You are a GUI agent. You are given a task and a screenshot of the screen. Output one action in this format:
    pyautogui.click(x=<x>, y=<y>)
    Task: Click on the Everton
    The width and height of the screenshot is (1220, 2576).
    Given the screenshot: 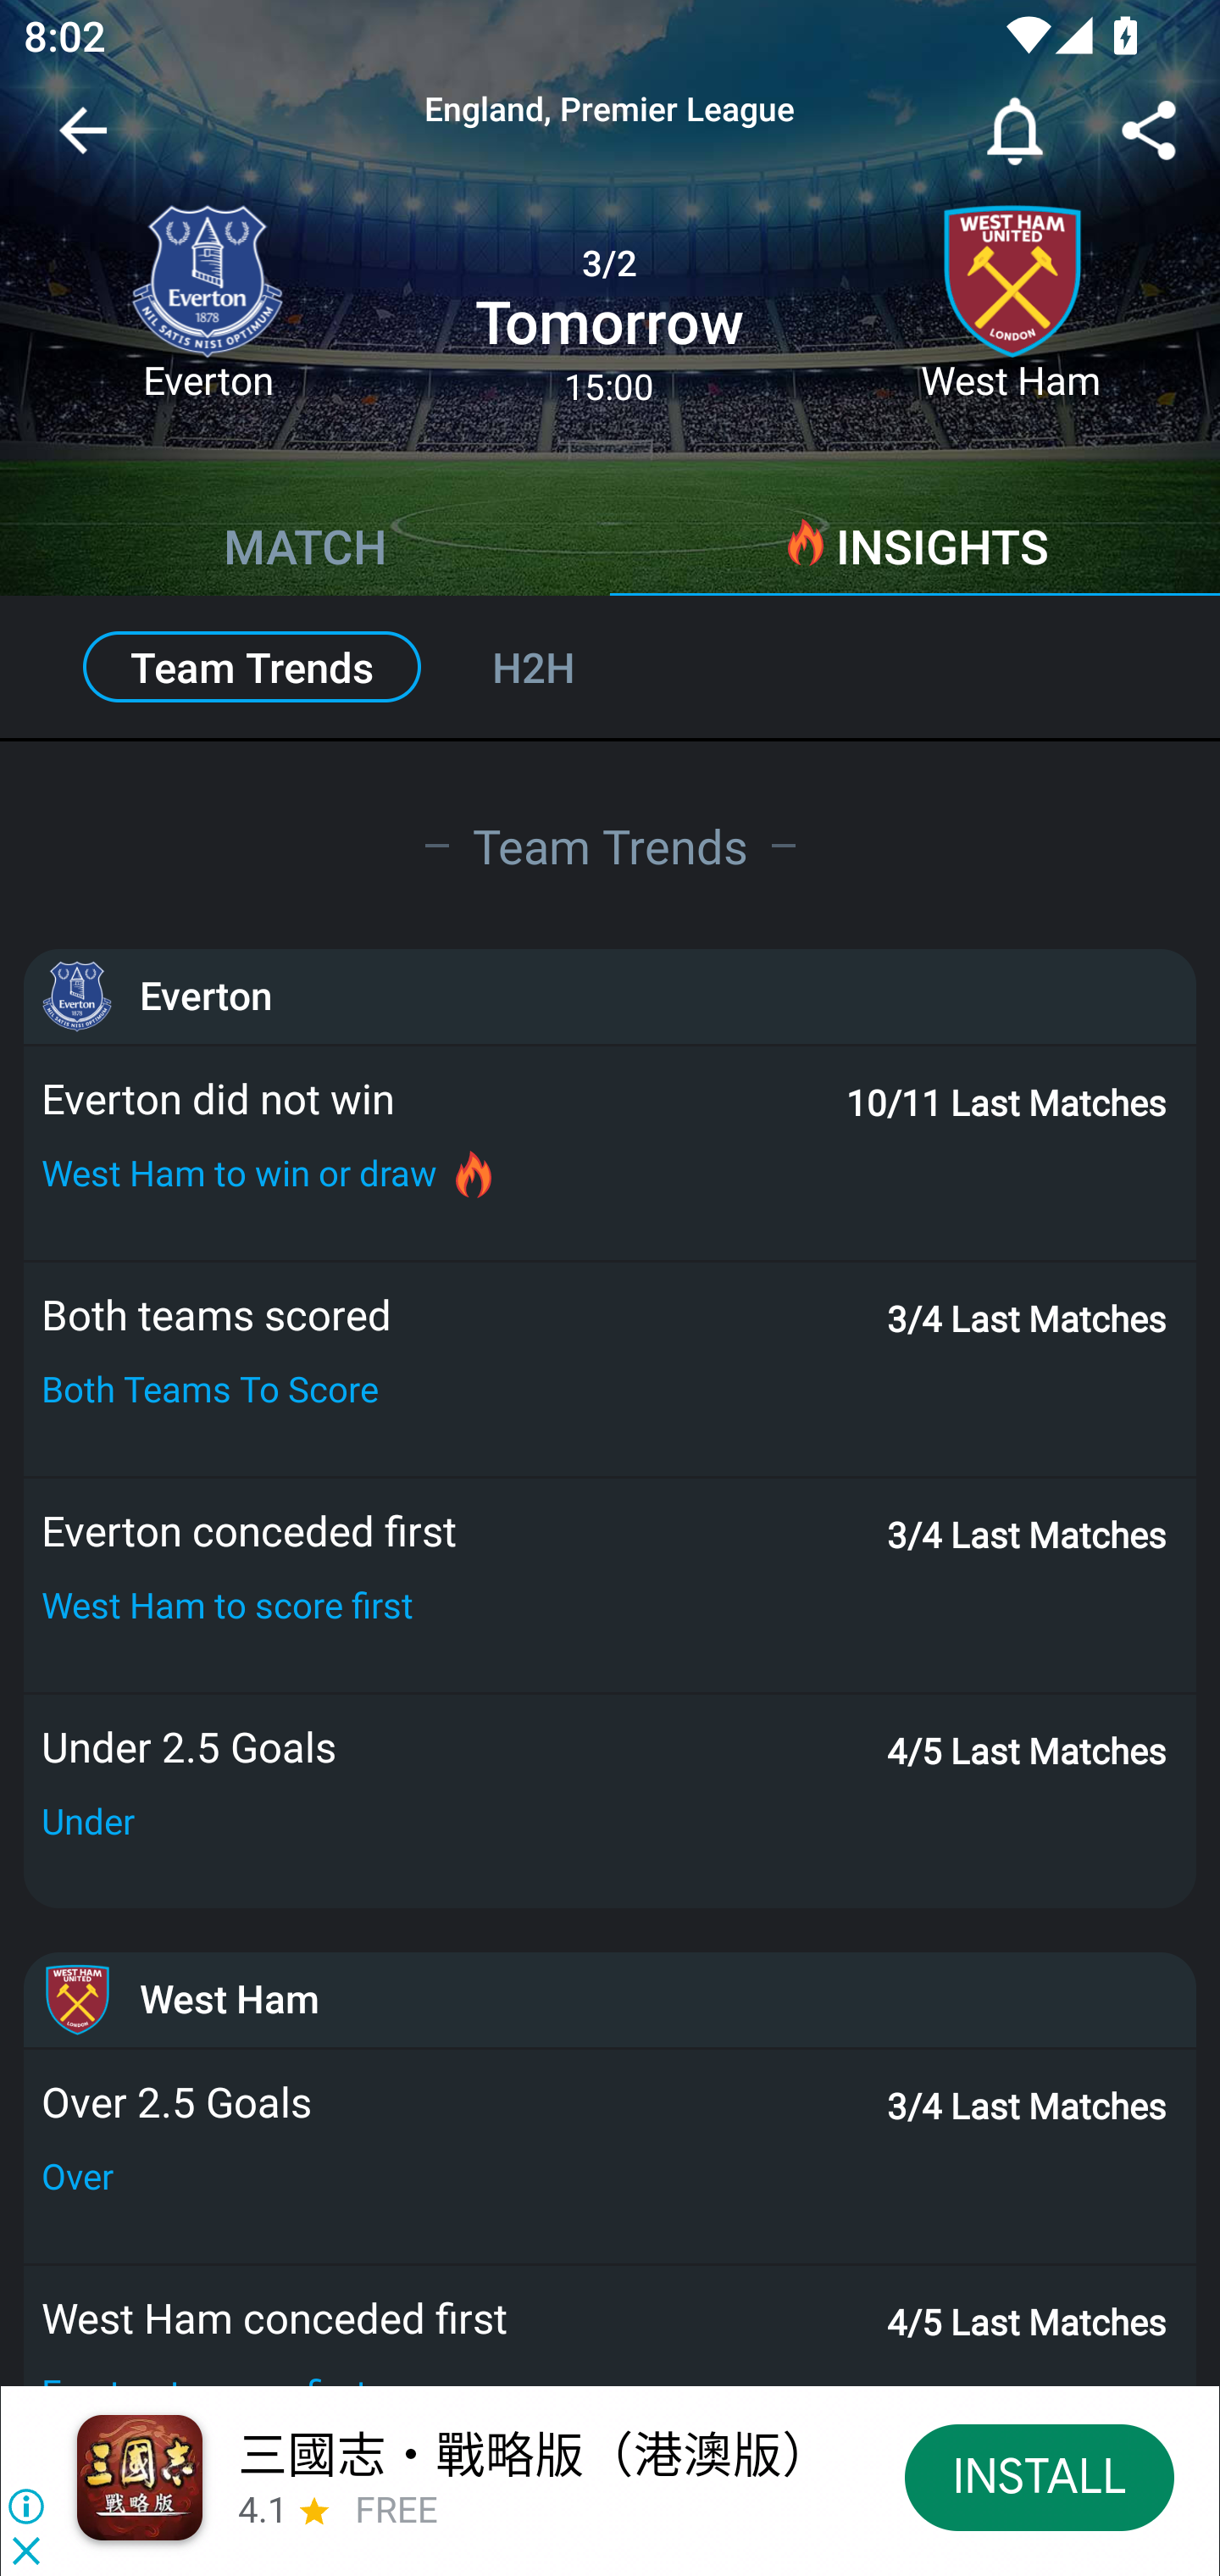 What is the action you would take?
    pyautogui.click(x=610, y=995)
    